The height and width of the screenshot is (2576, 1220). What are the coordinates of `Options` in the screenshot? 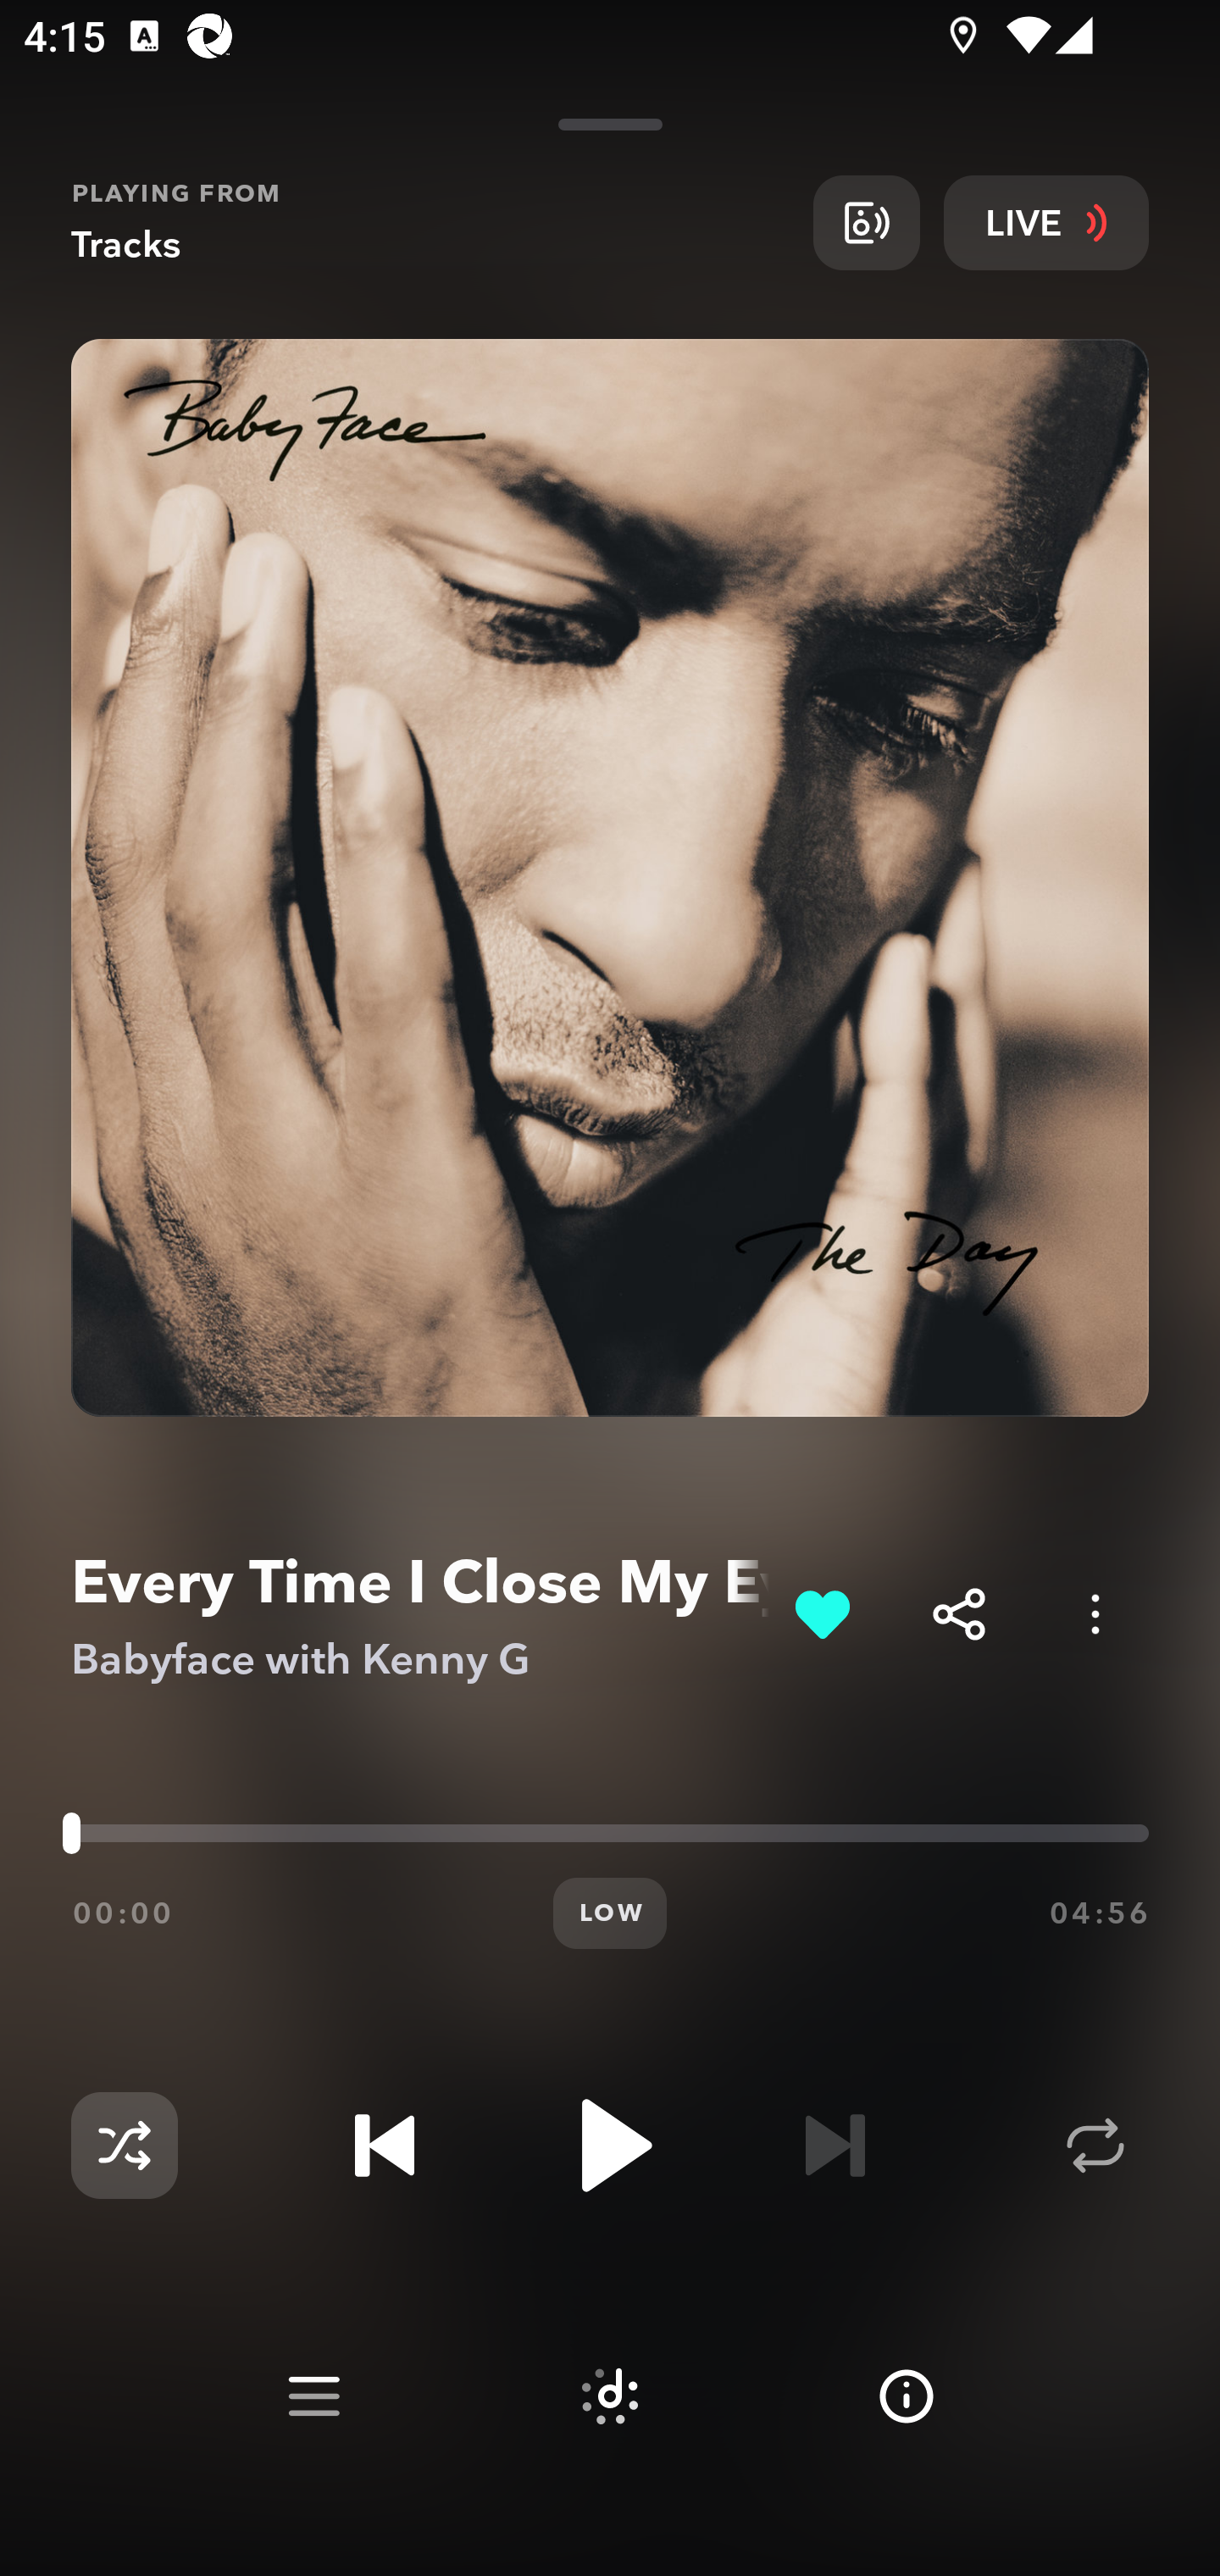 It's located at (1095, 1613).